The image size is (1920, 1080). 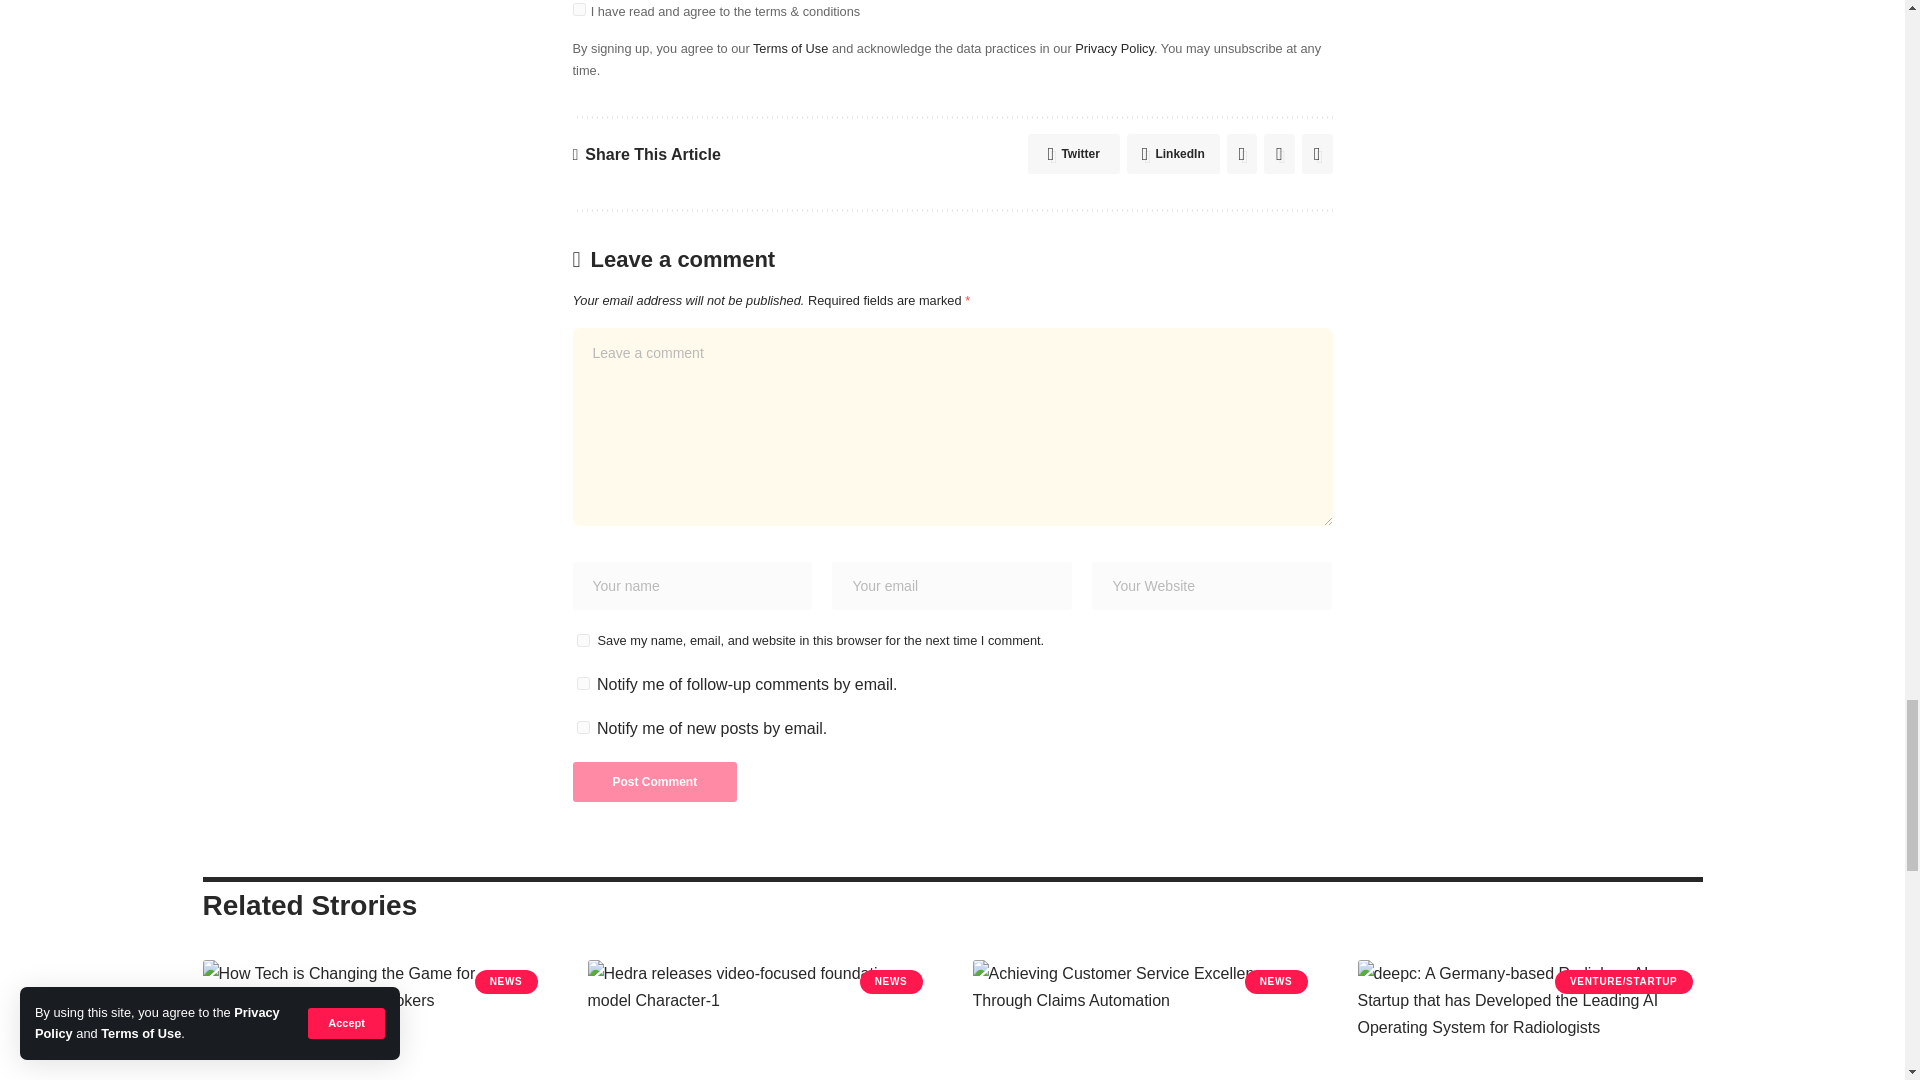 I want to click on yes, so click(x=582, y=640).